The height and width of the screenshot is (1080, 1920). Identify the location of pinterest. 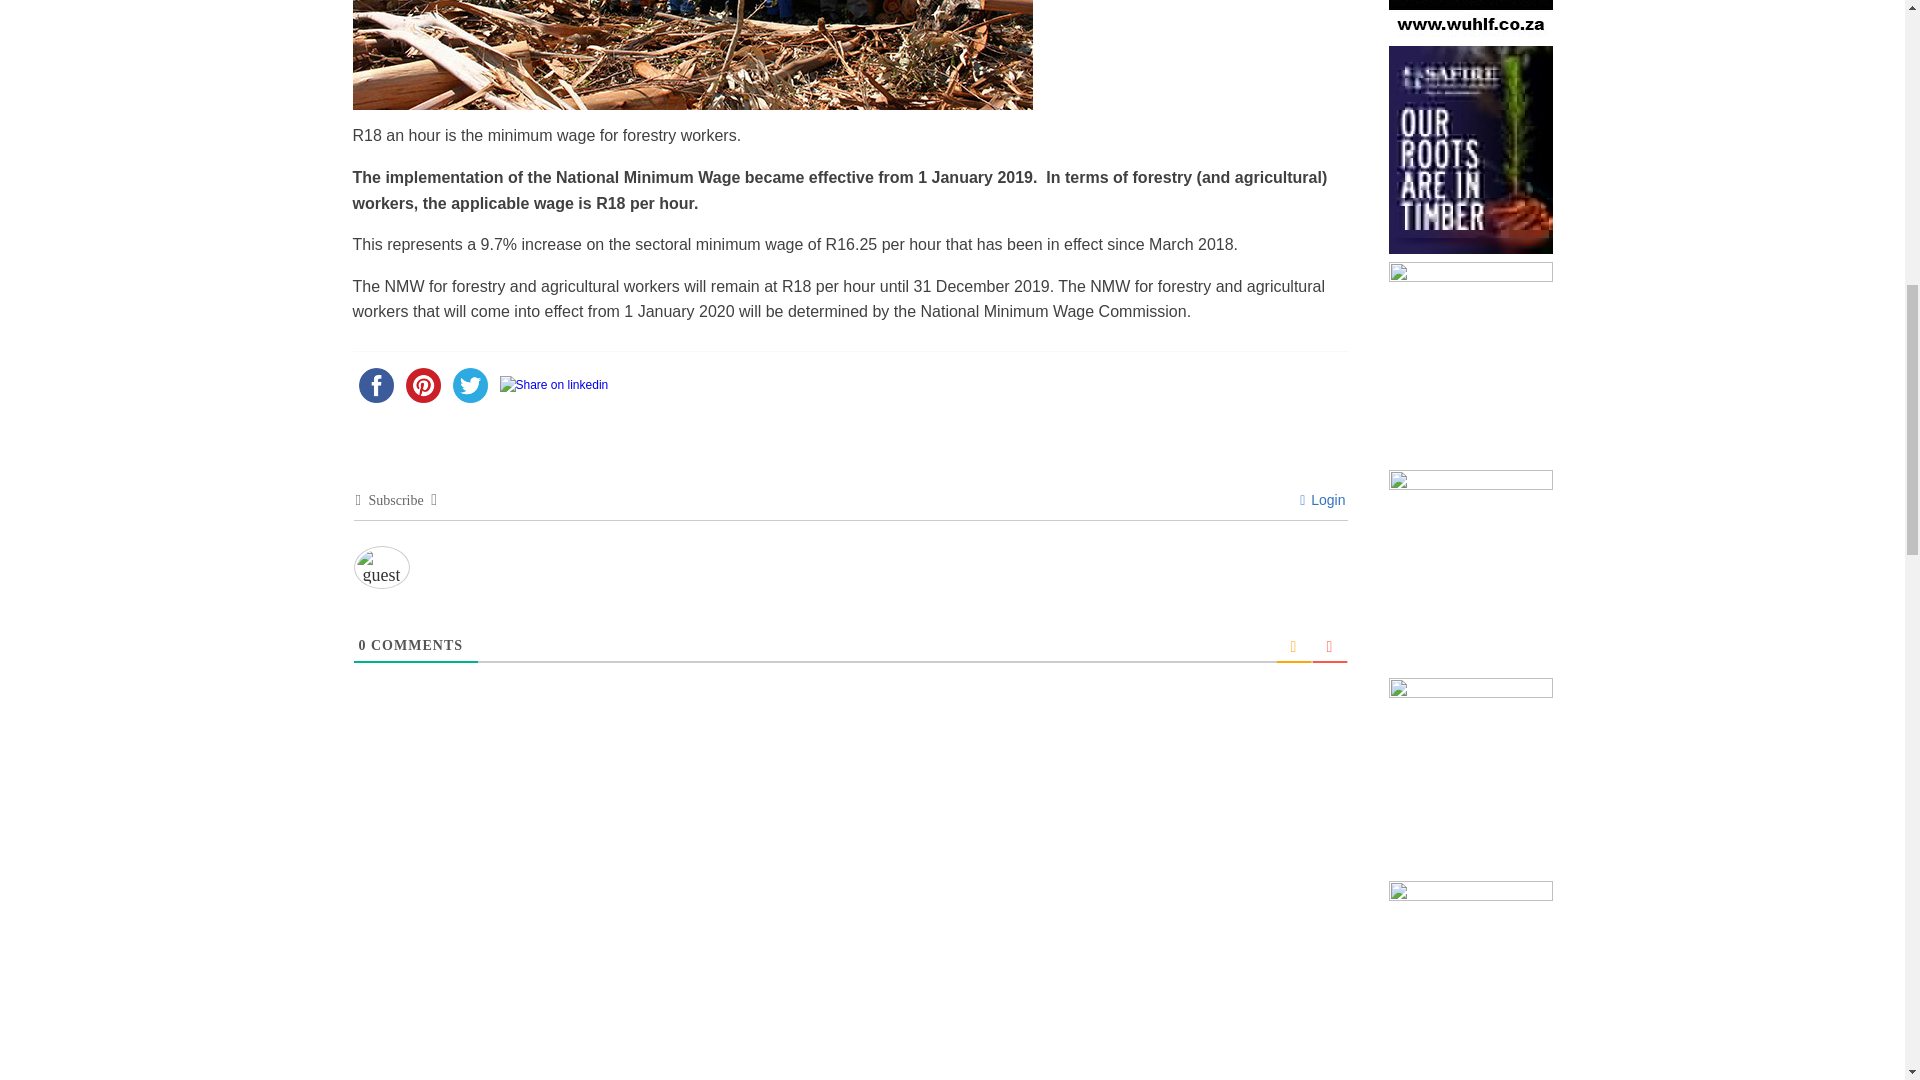
(423, 385).